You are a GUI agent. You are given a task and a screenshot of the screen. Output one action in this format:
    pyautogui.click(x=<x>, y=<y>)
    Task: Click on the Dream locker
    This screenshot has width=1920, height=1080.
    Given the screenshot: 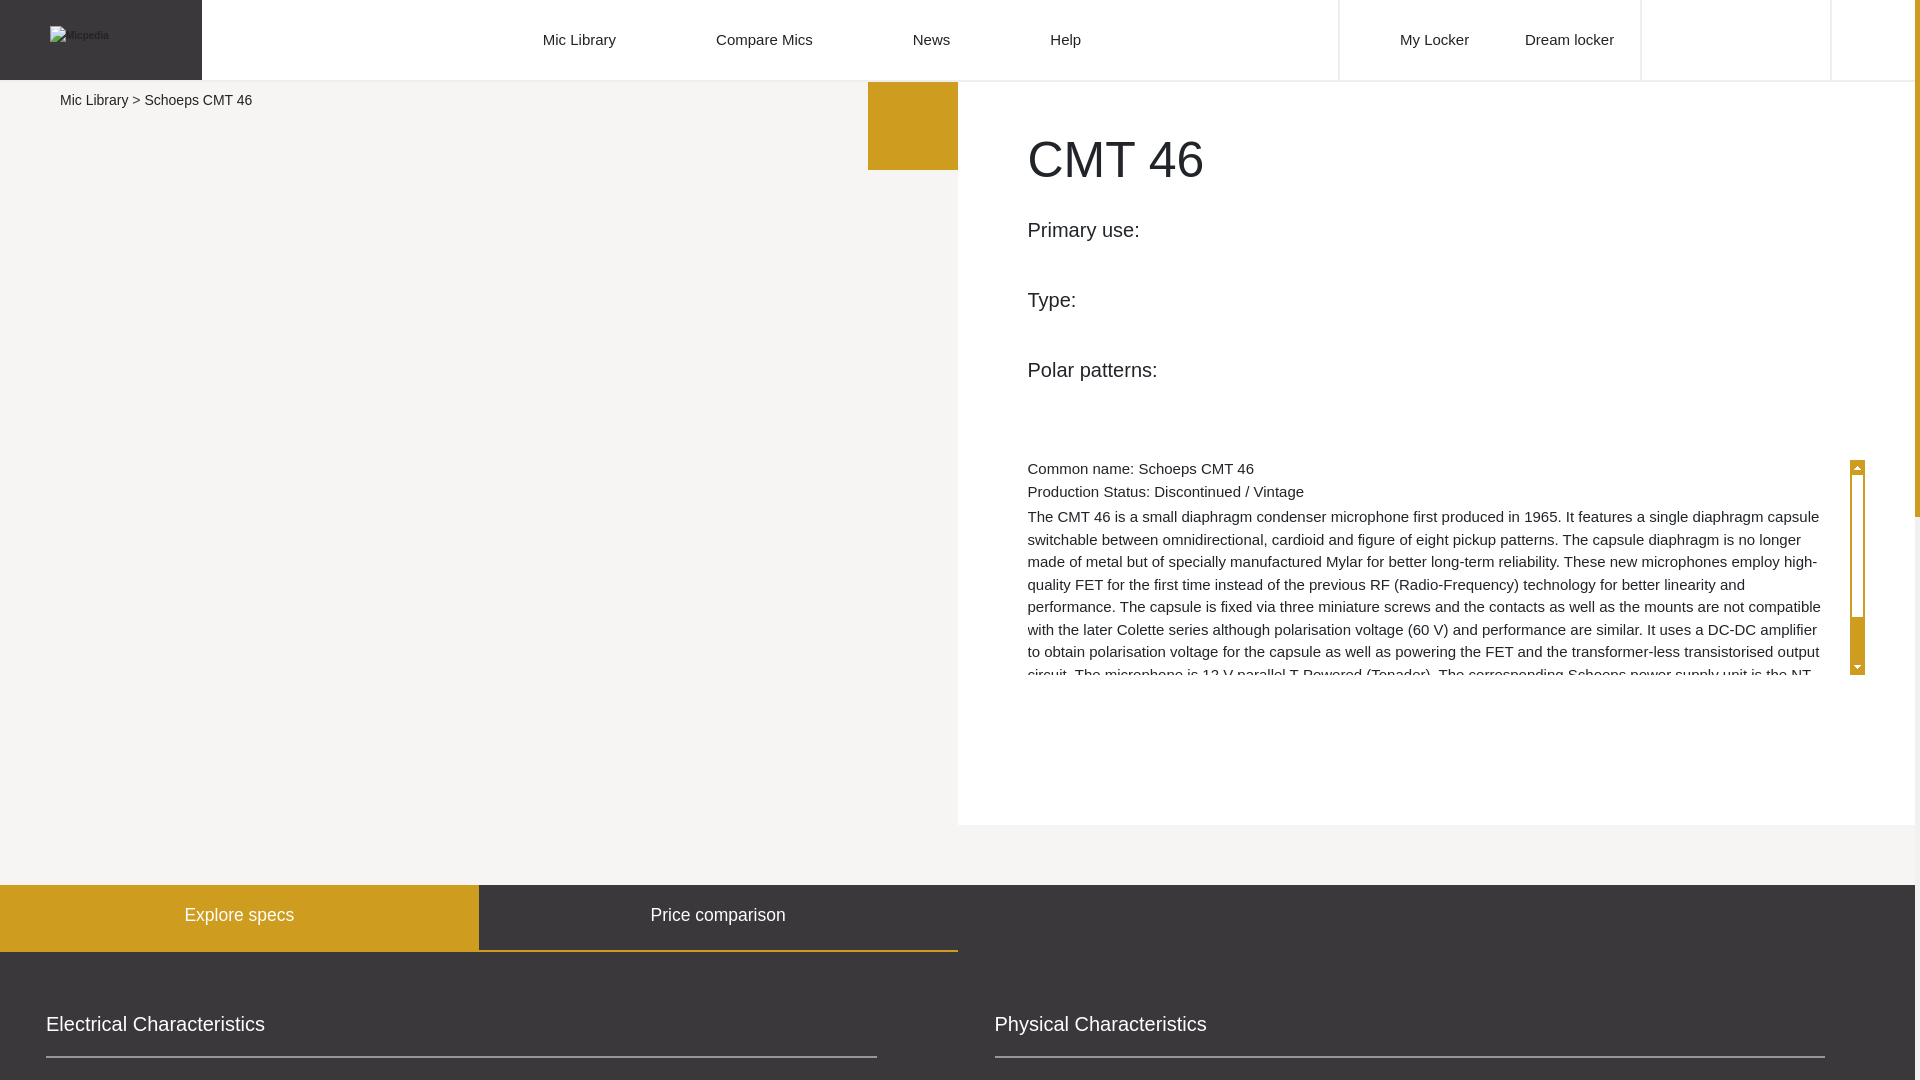 What is the action you would take?
    pyautogui.click(x=1558, y=40)
    